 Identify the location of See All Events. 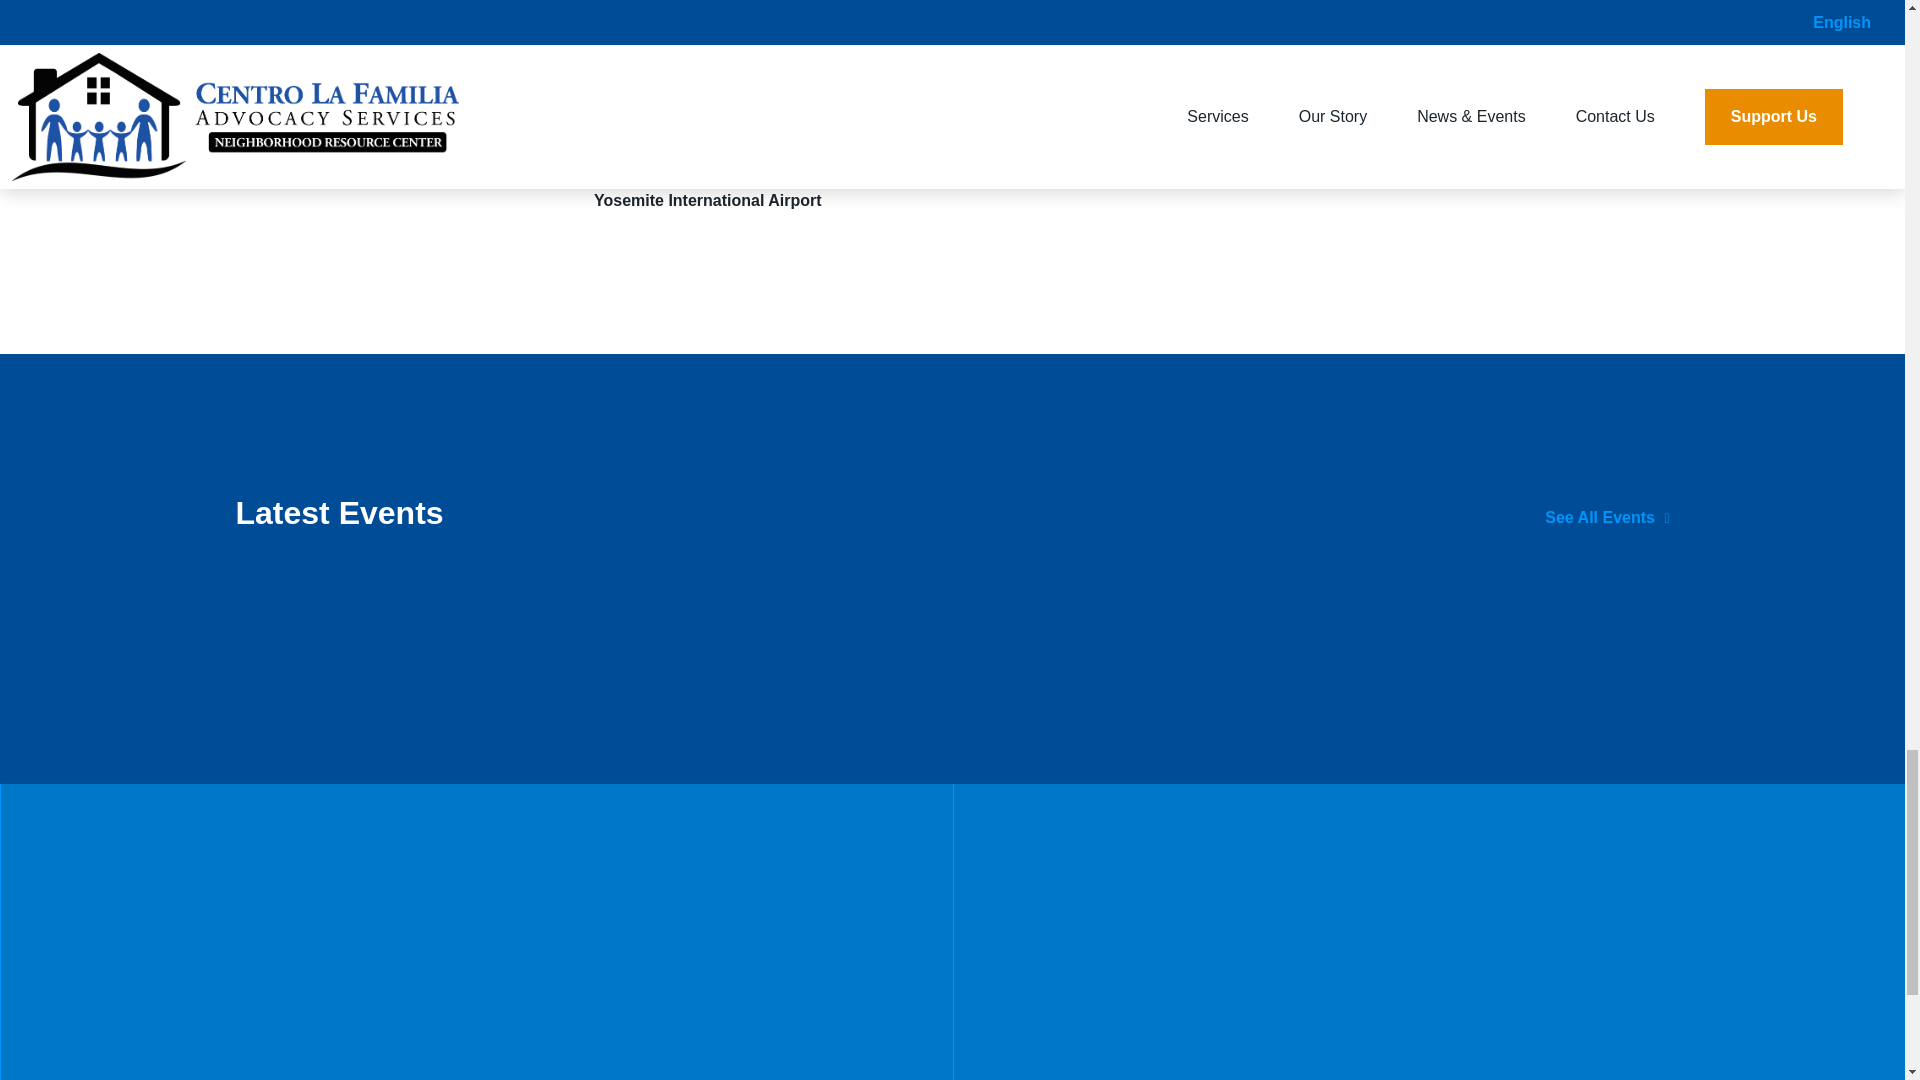
(1606, 516).